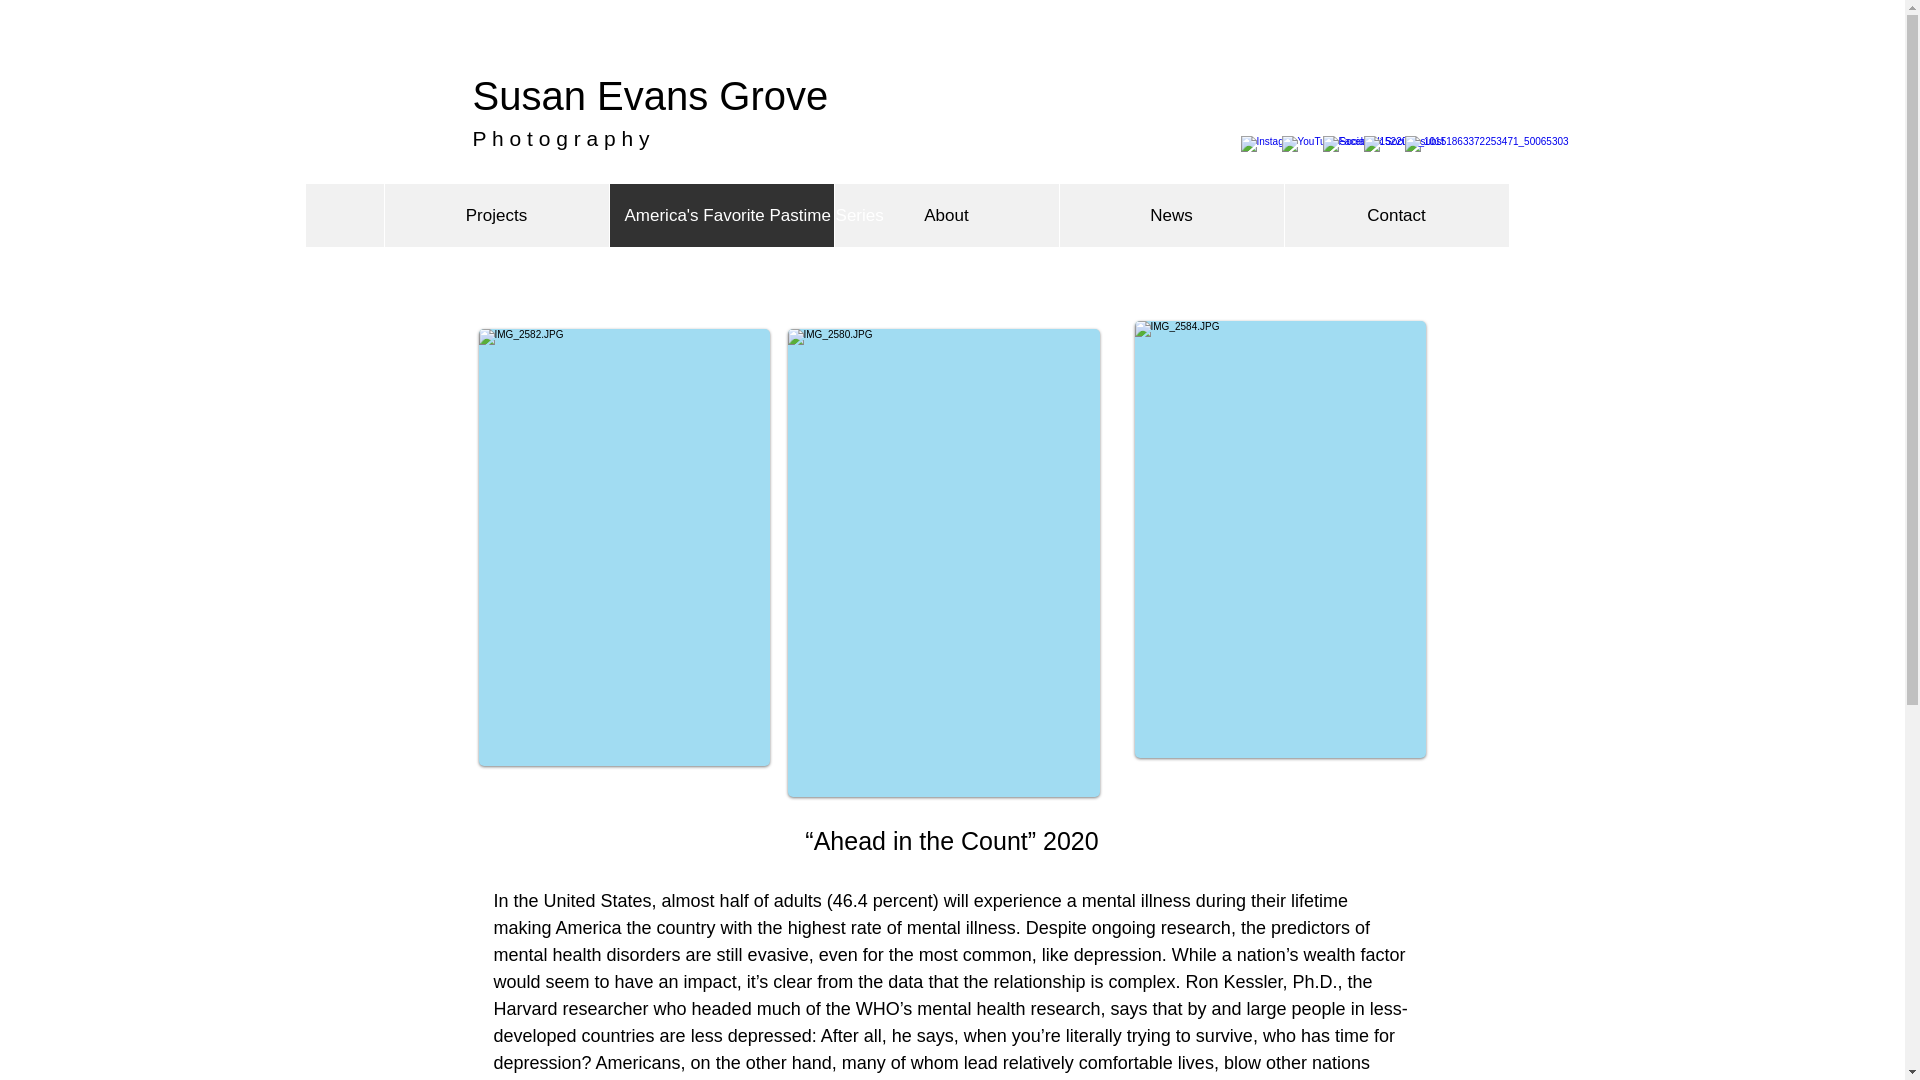  I want to click on Contact, so click(1396, 215).